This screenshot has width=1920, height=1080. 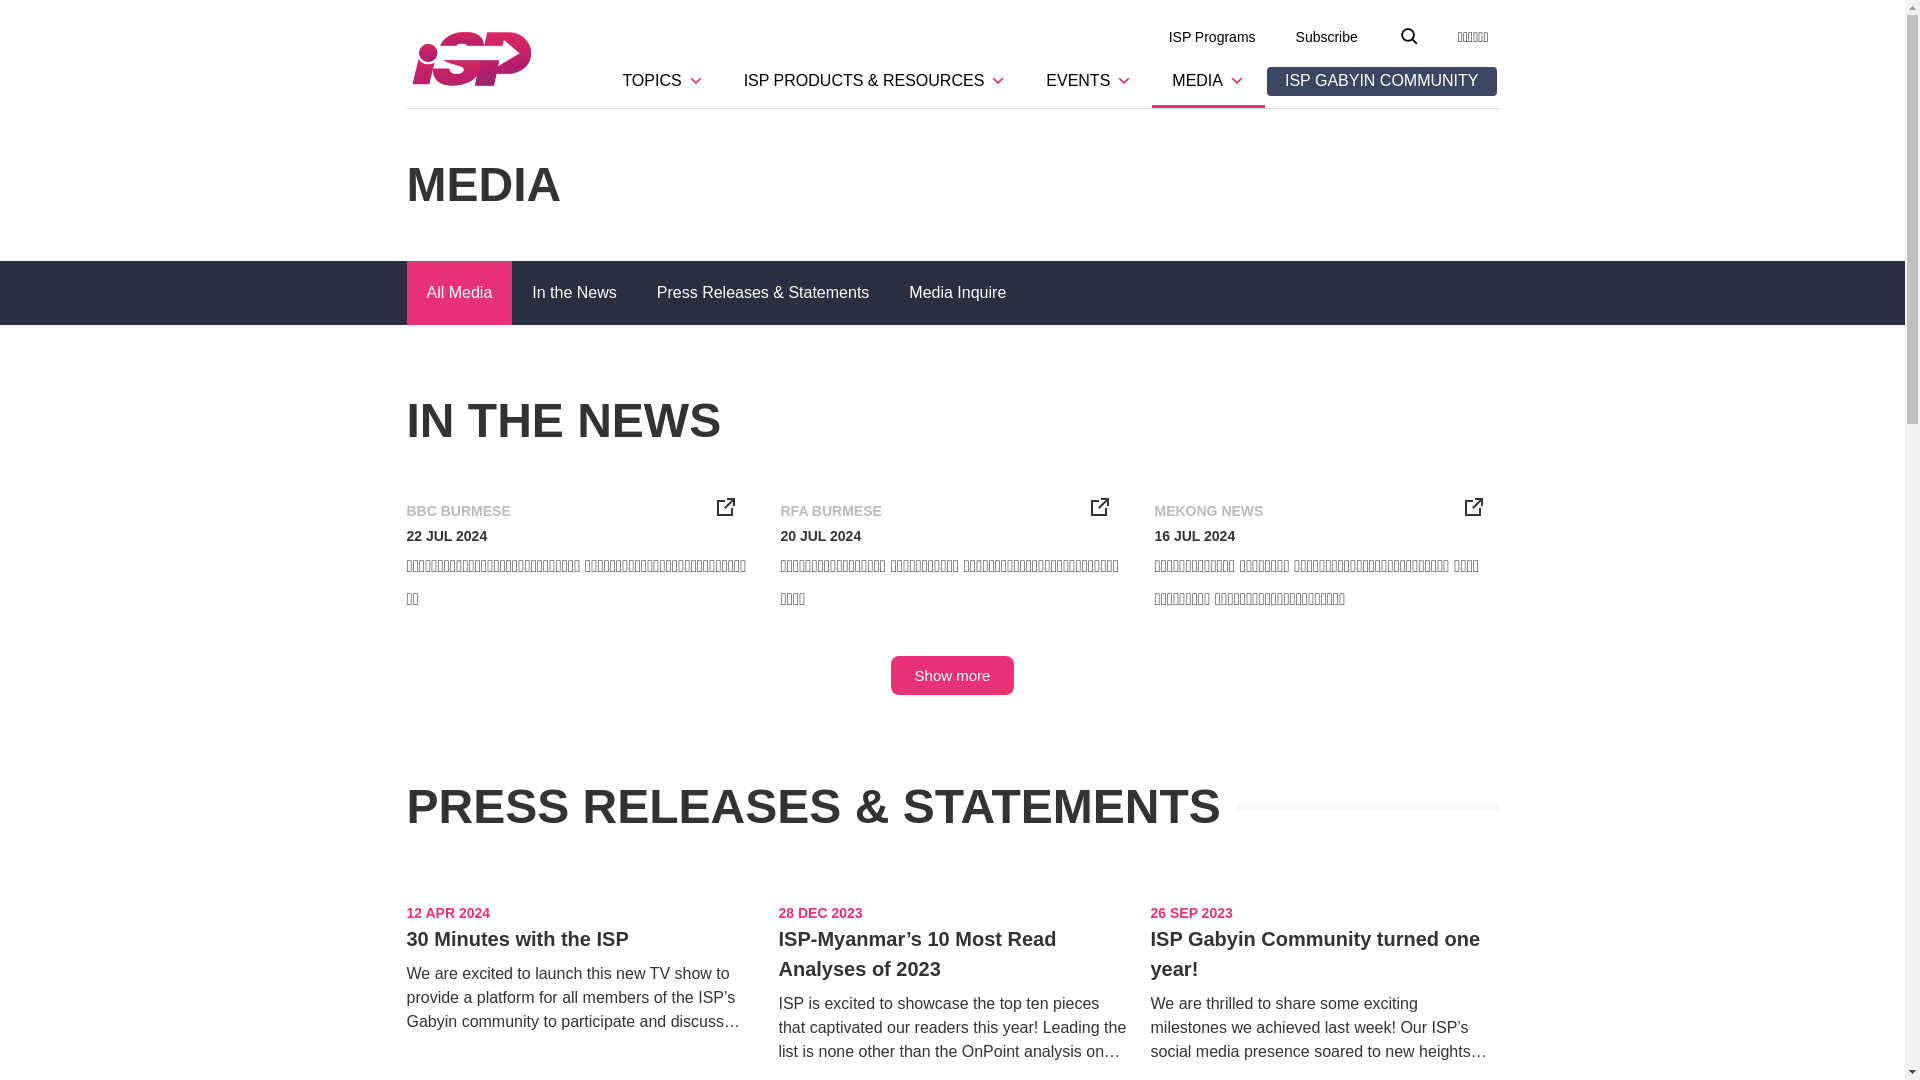 I want to click on TOPICS, so click(x=662, y=82).